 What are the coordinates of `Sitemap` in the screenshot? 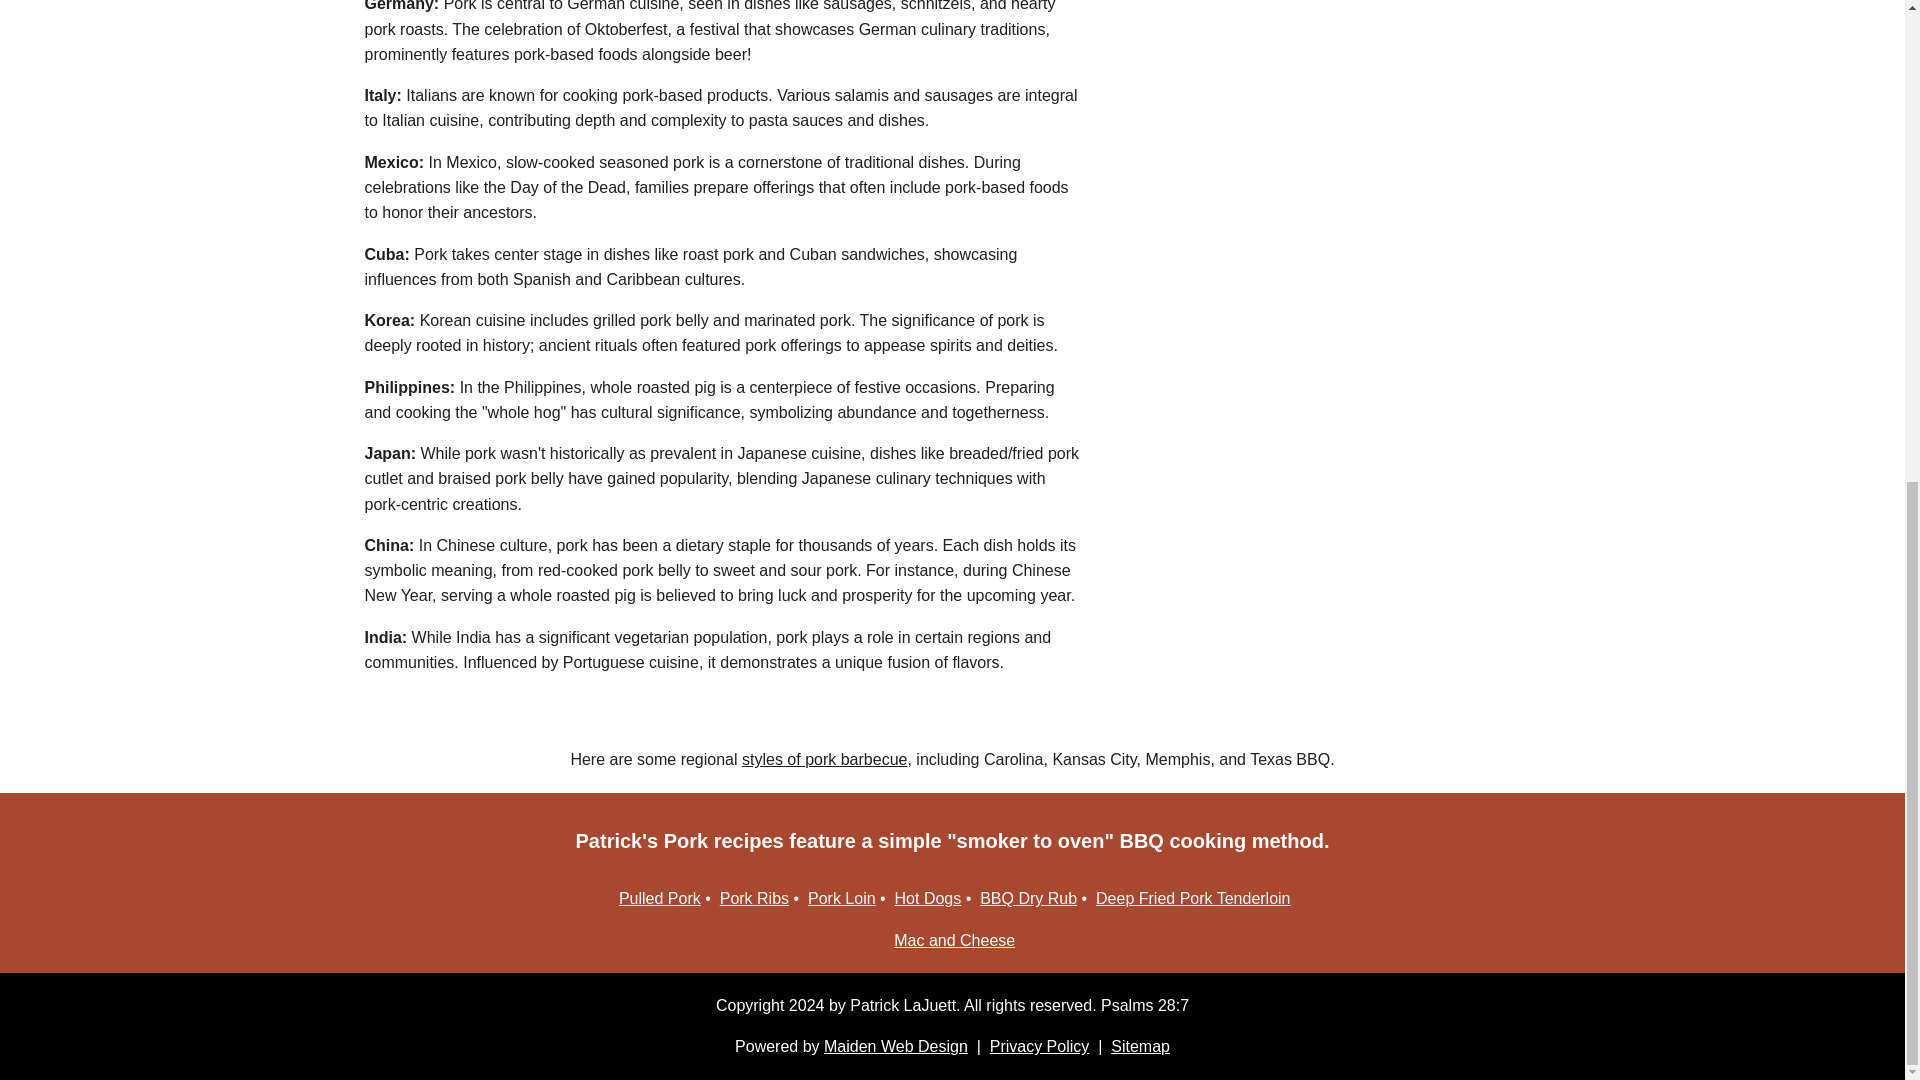 It's located at (1140, 1046).